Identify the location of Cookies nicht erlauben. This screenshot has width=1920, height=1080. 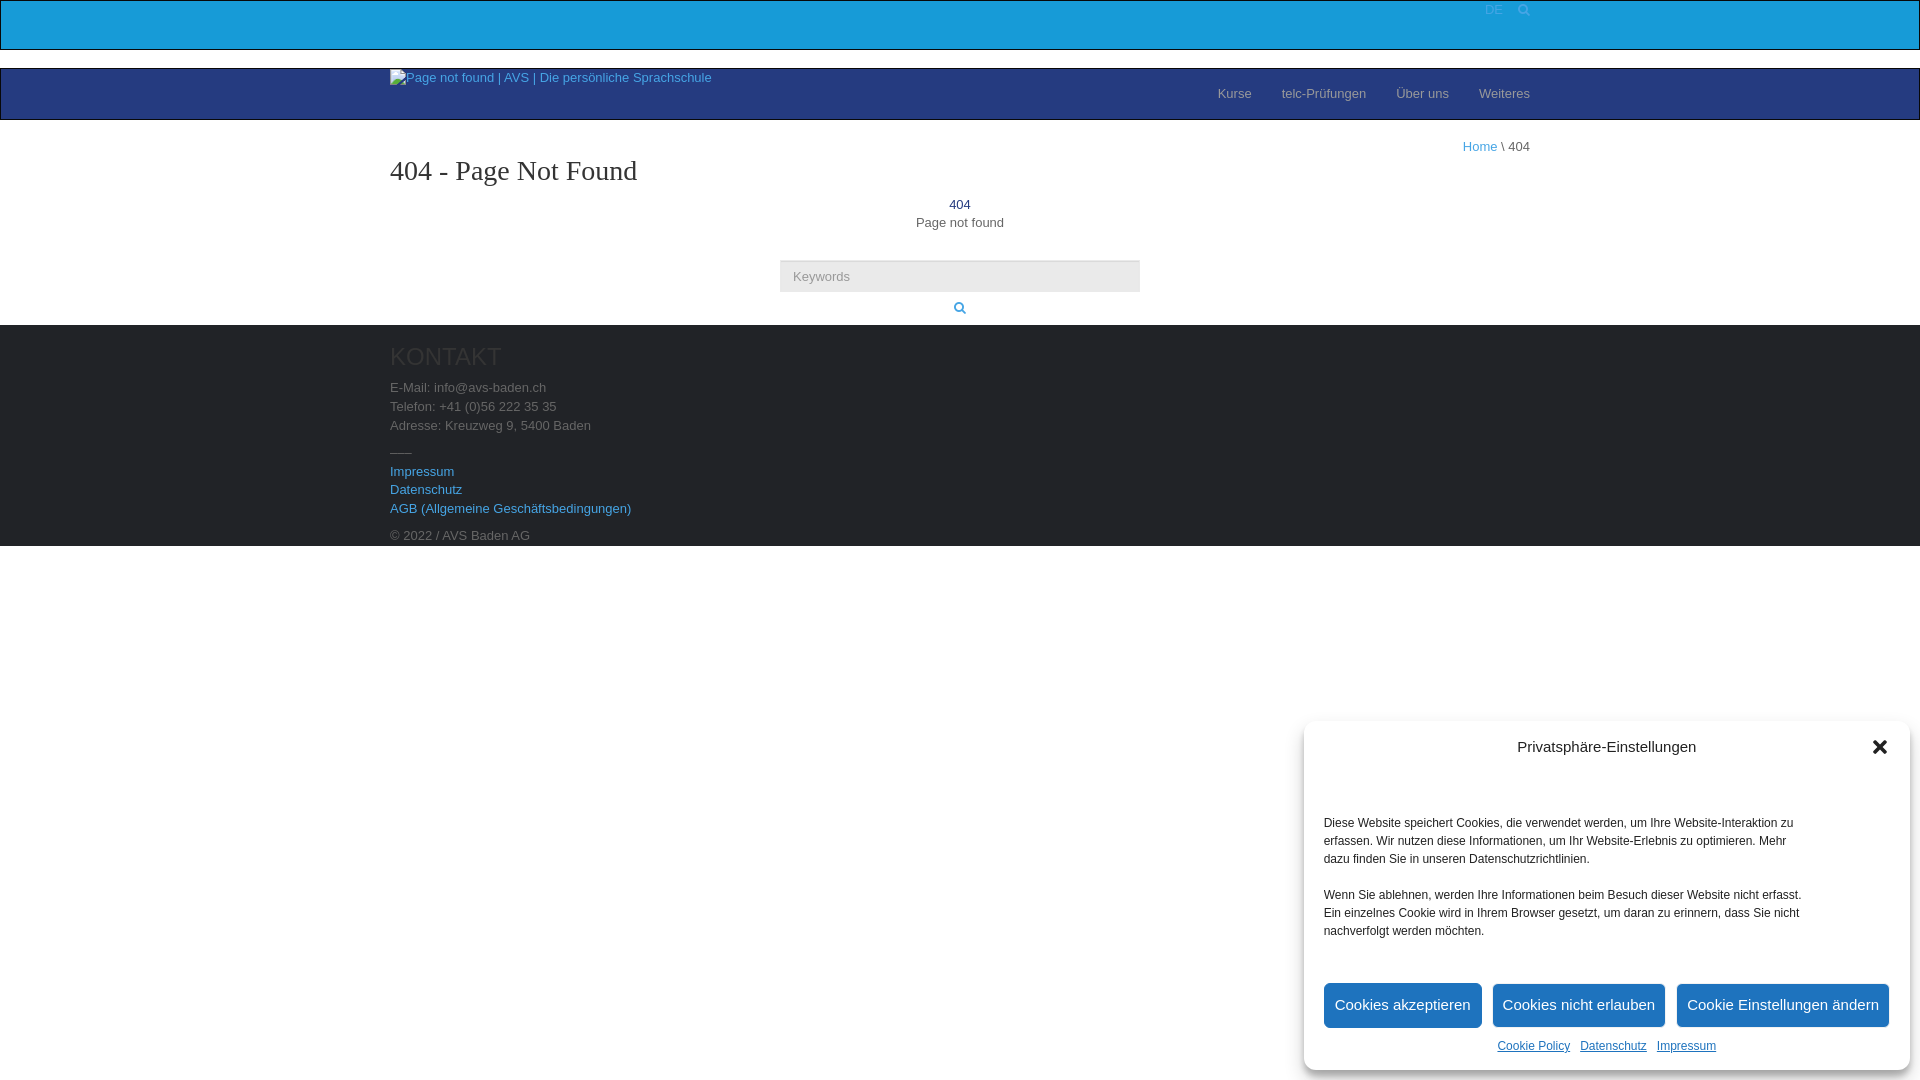
(1580, 1006).